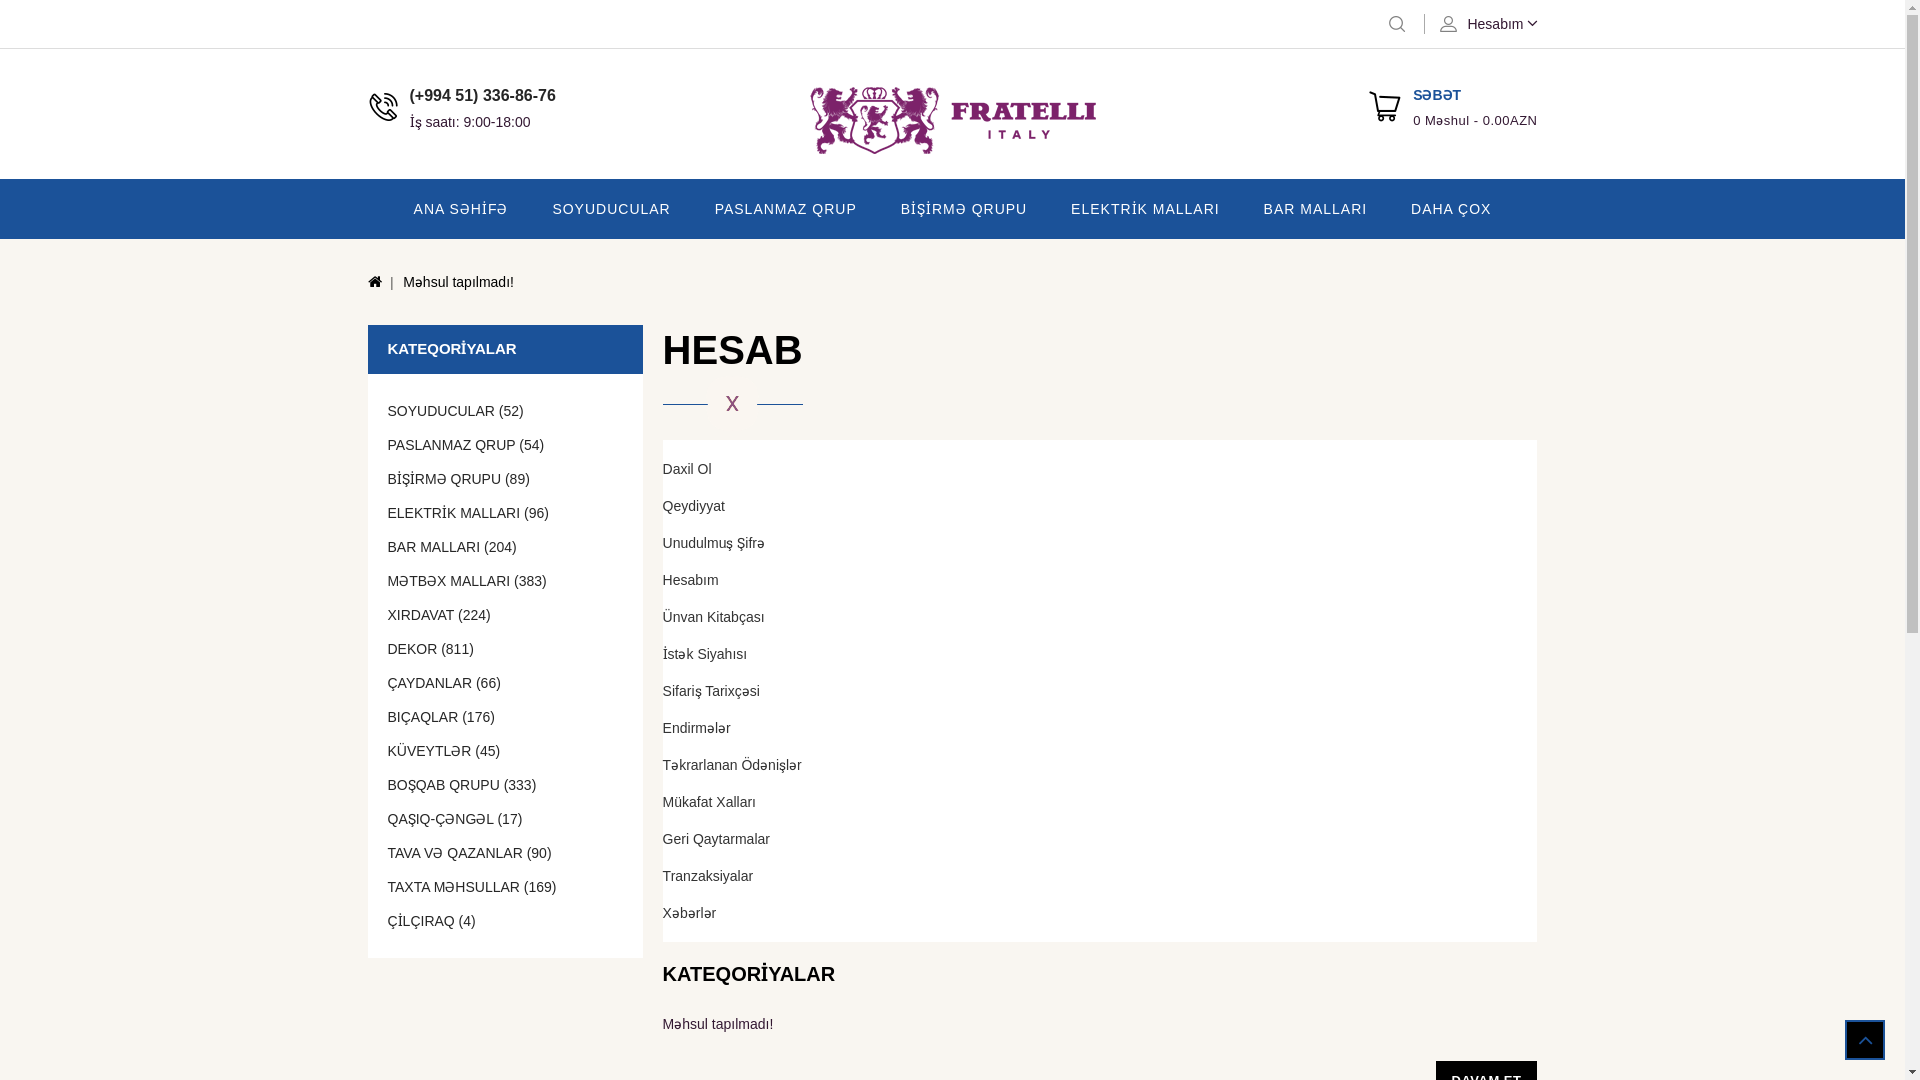  Describe the element at coordinates (952, 120) in the screenshot. I see `Fratelli.az` at that location.